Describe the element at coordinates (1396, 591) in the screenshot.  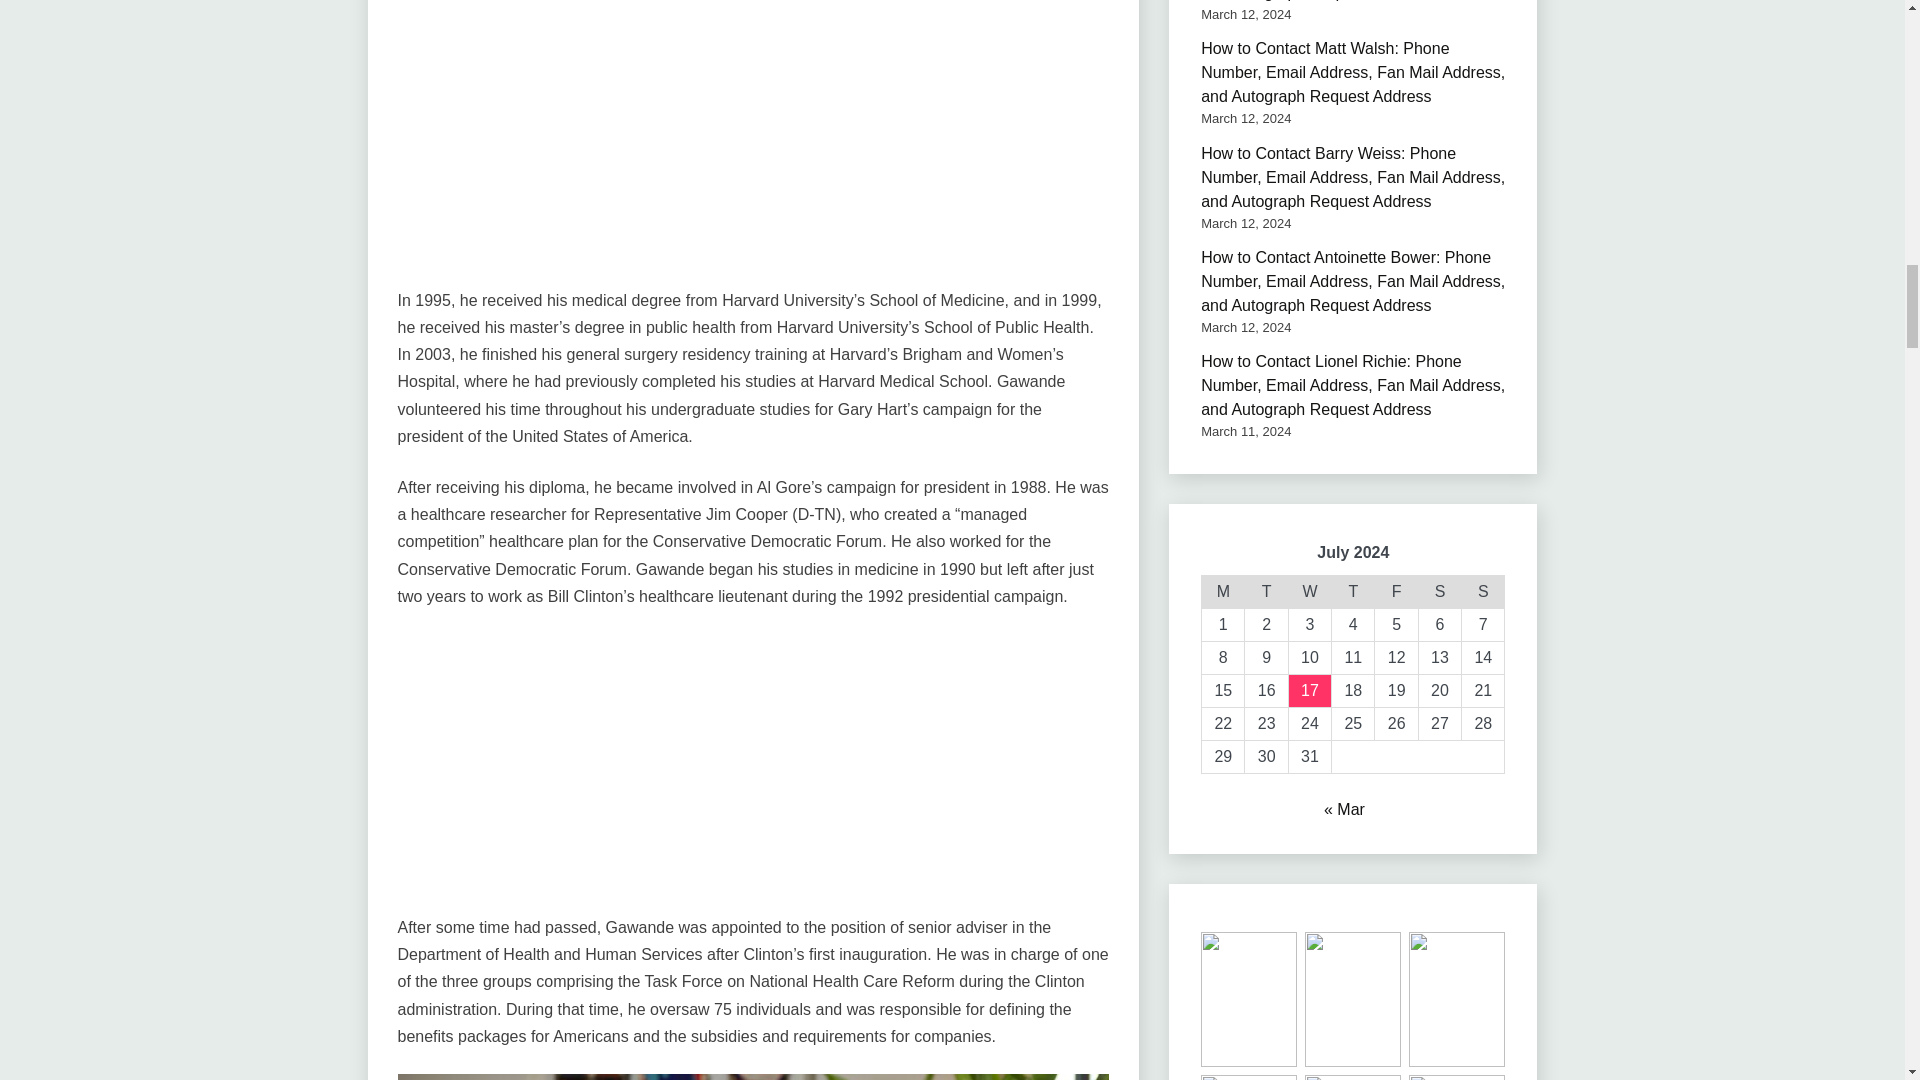
I see `Friday` at that location.